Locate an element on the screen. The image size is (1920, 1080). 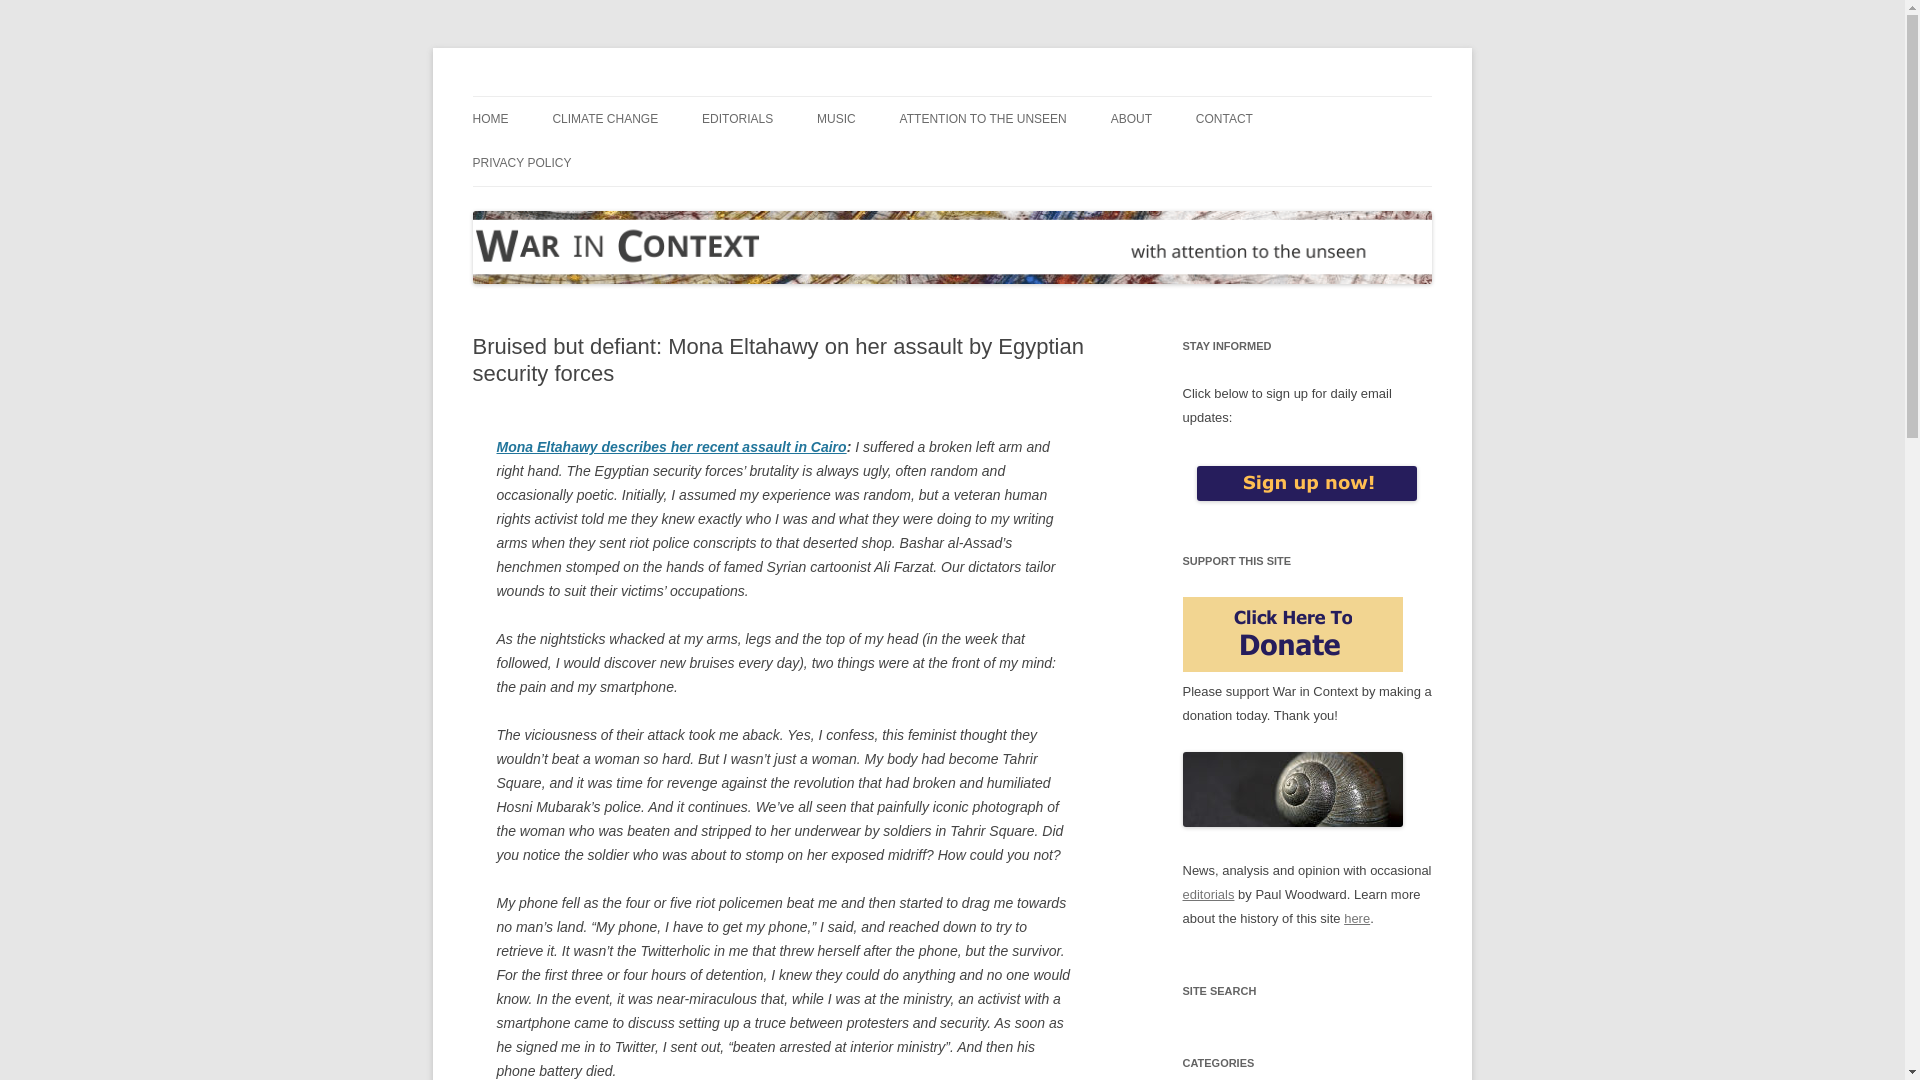
CLIMATE CHANGE is located at coordinates (605, 119).